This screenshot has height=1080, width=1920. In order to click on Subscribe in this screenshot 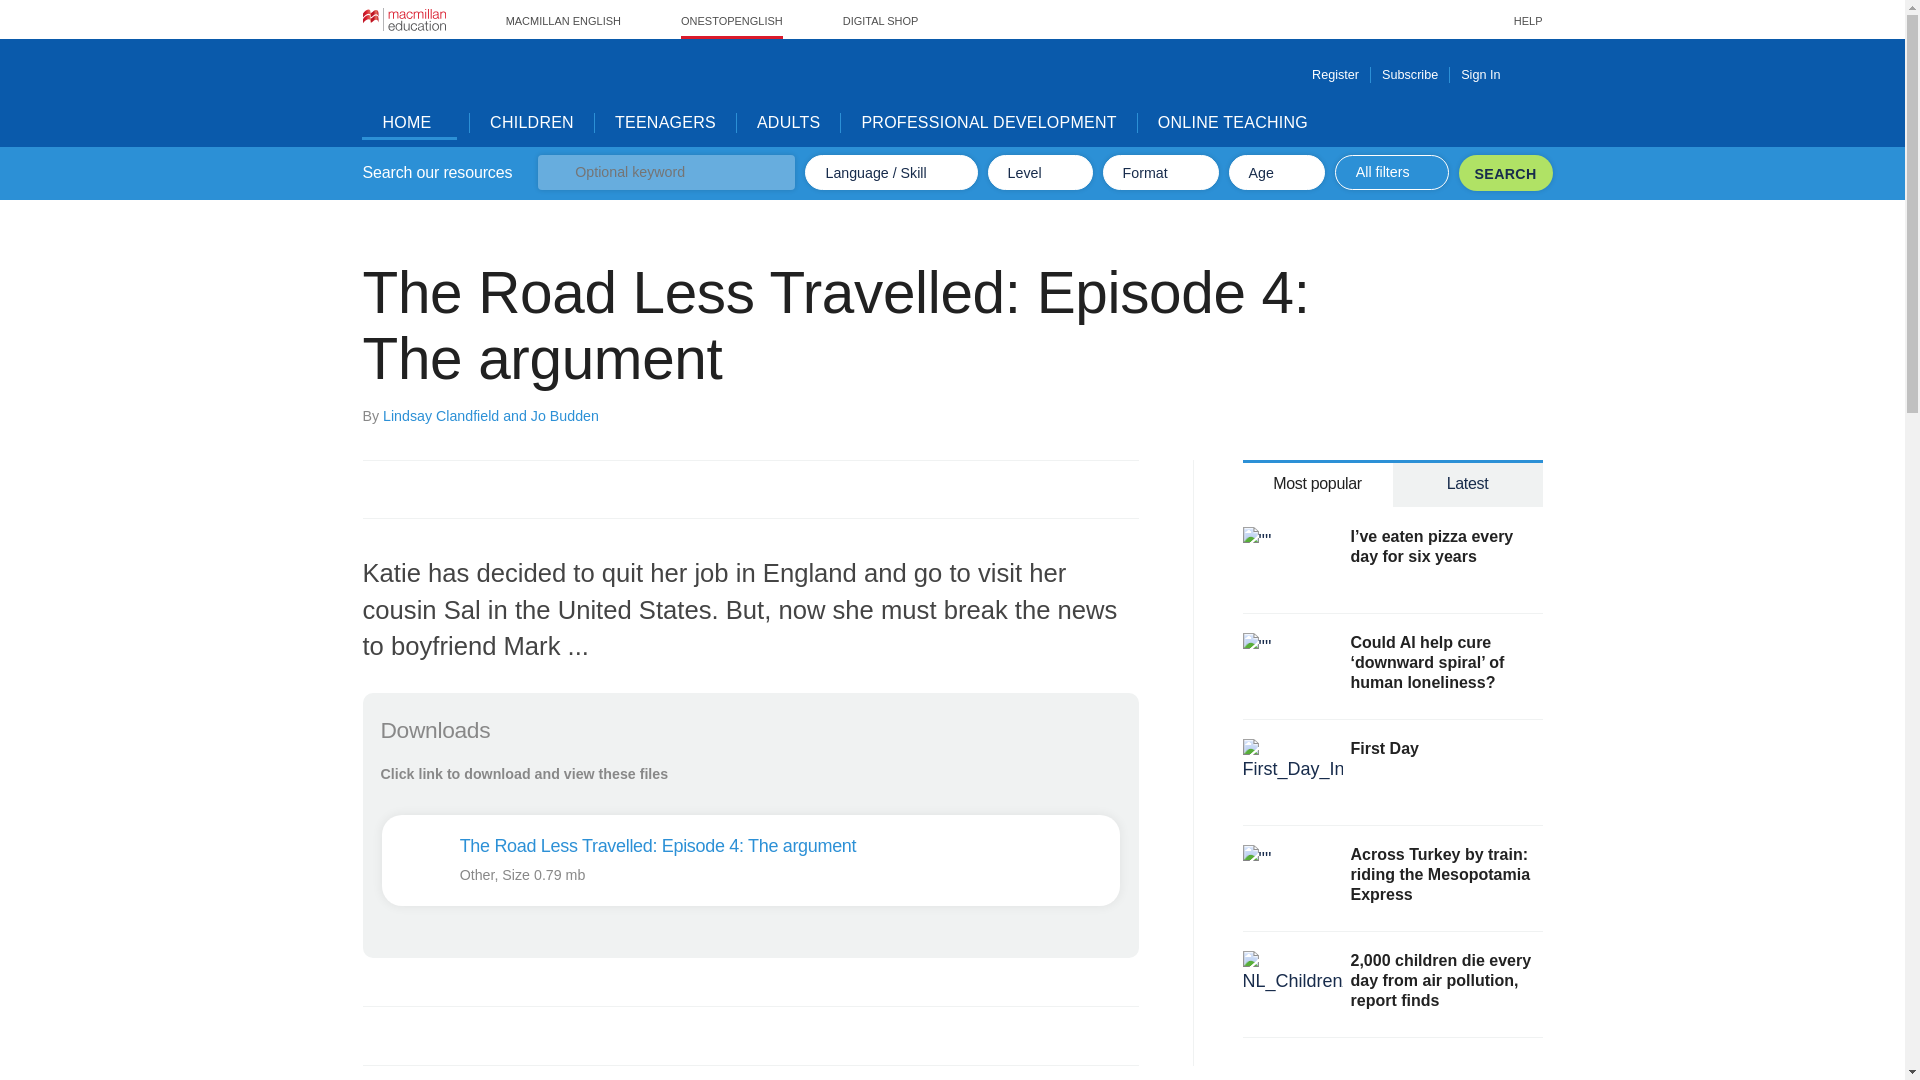, I will do `click(1410, 74)`.